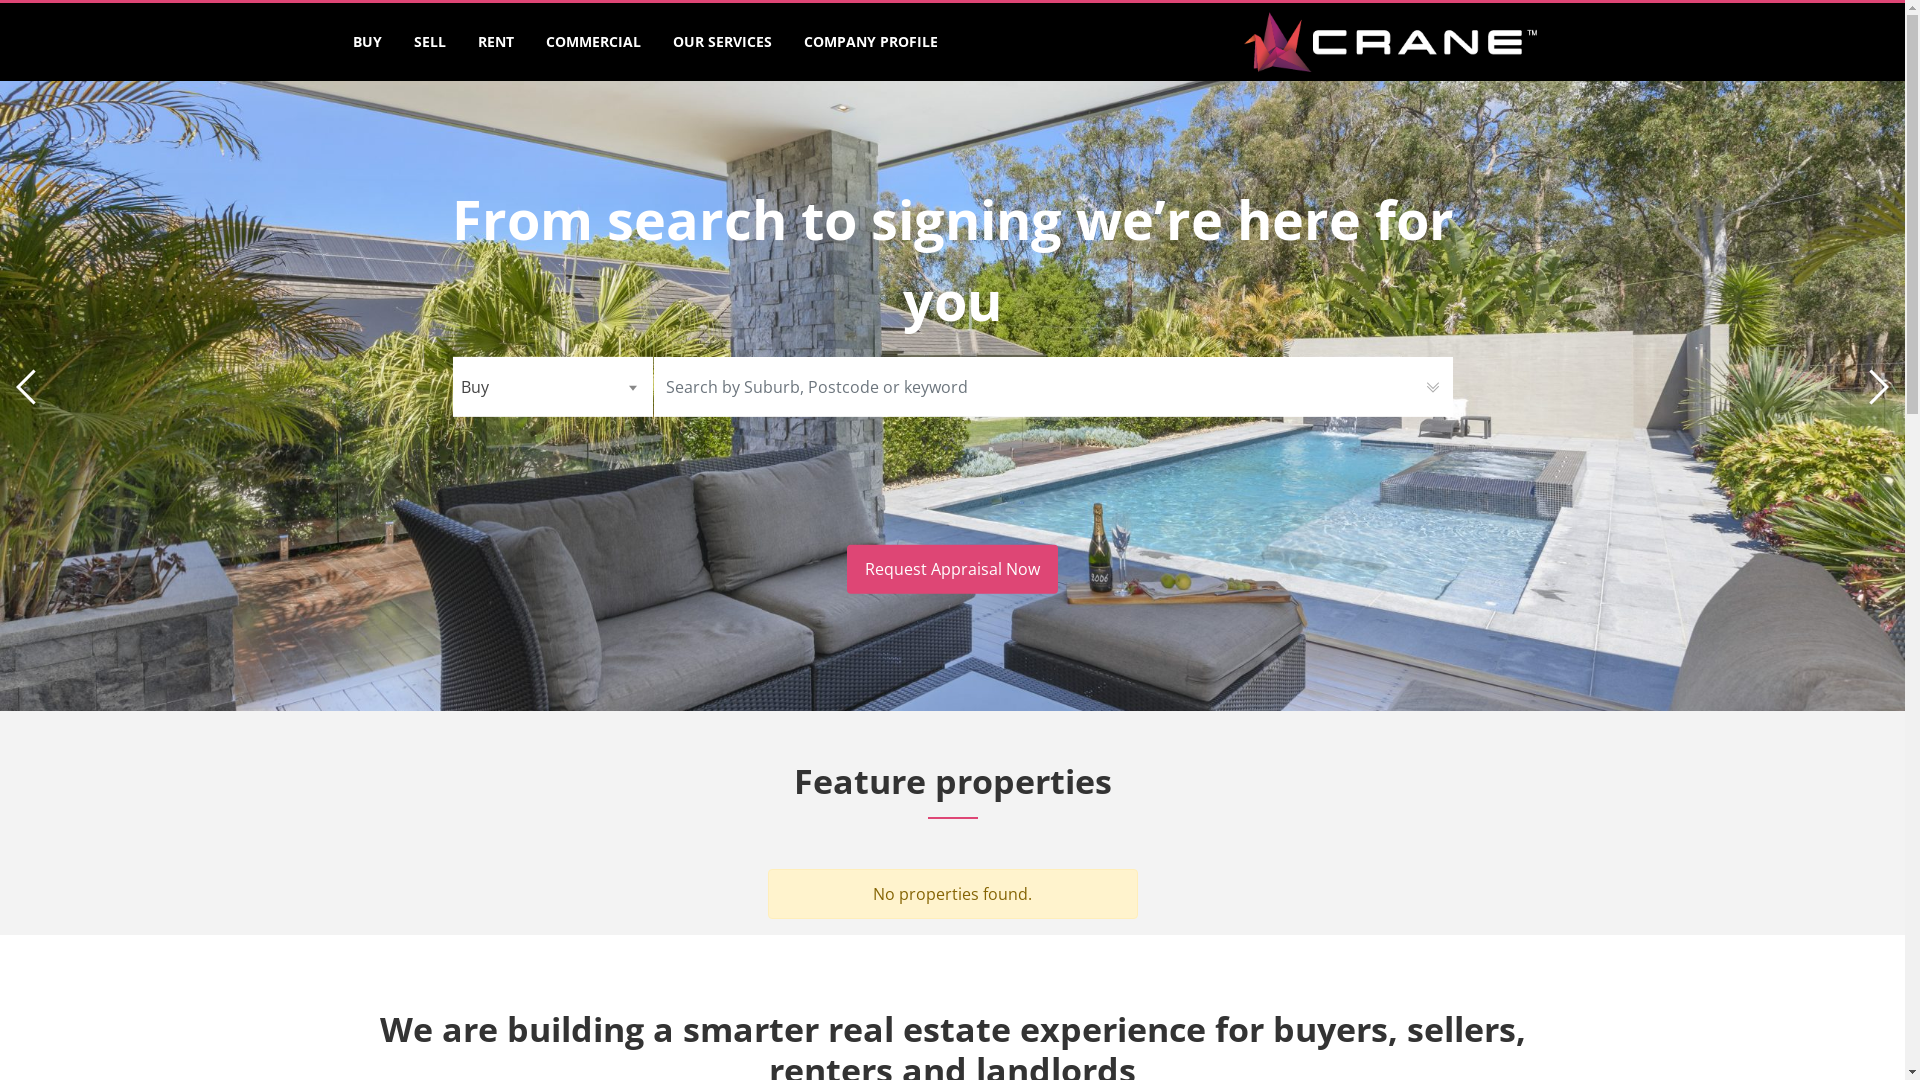 This screenshot has height=1080, width=1920. Describe the element at coordinates (366, 42) in the screenshot. I see `BUY` at that location.